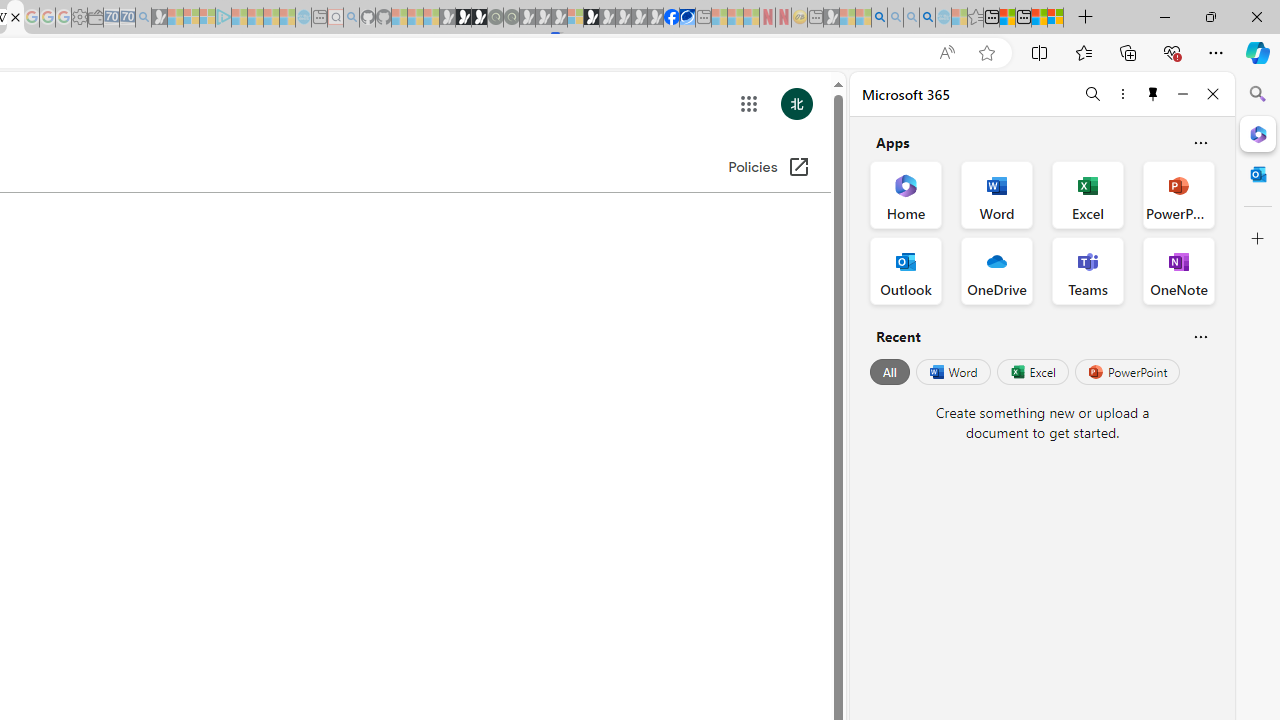 This screenshot has height=720, width=1280. Describe the element at coordinates (906, 270) in the screenshot. I see `Outlook Office App` at that location.